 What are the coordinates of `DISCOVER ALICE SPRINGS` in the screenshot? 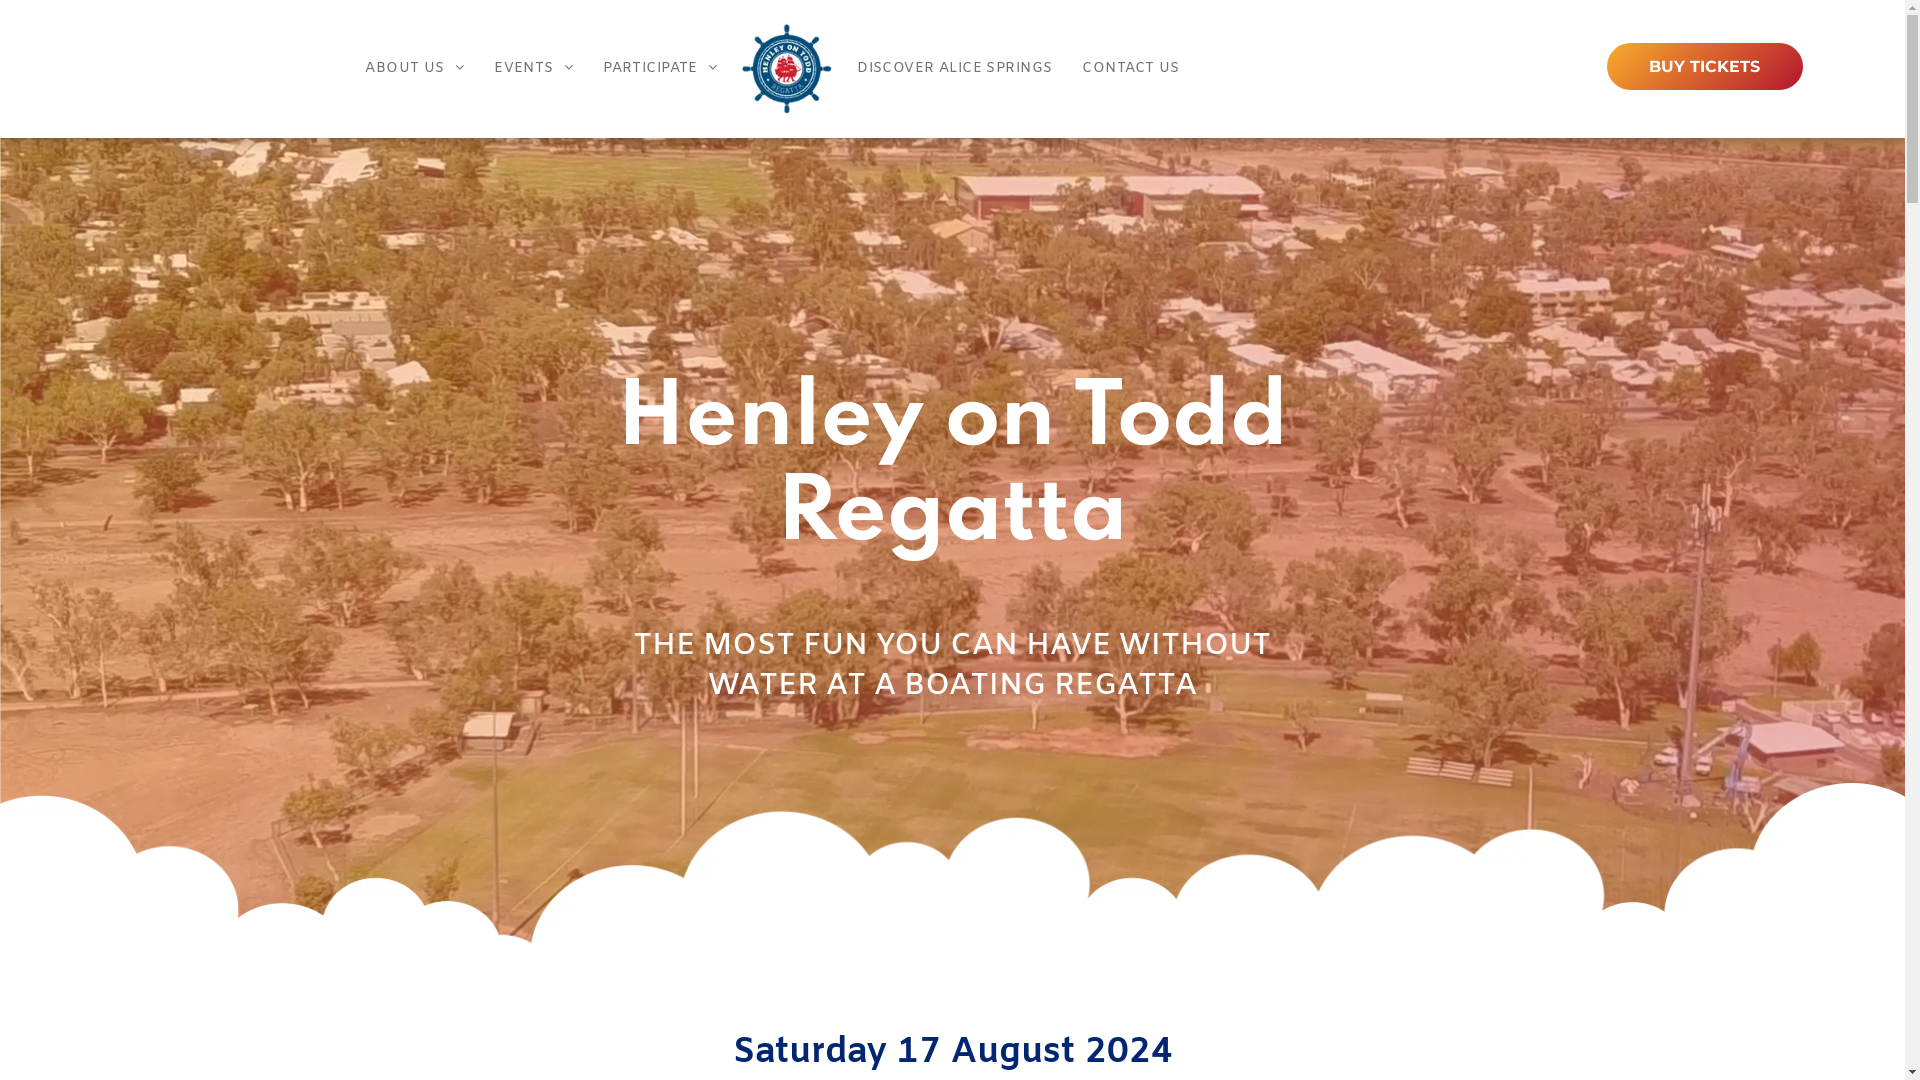 It's located at (954, 70).